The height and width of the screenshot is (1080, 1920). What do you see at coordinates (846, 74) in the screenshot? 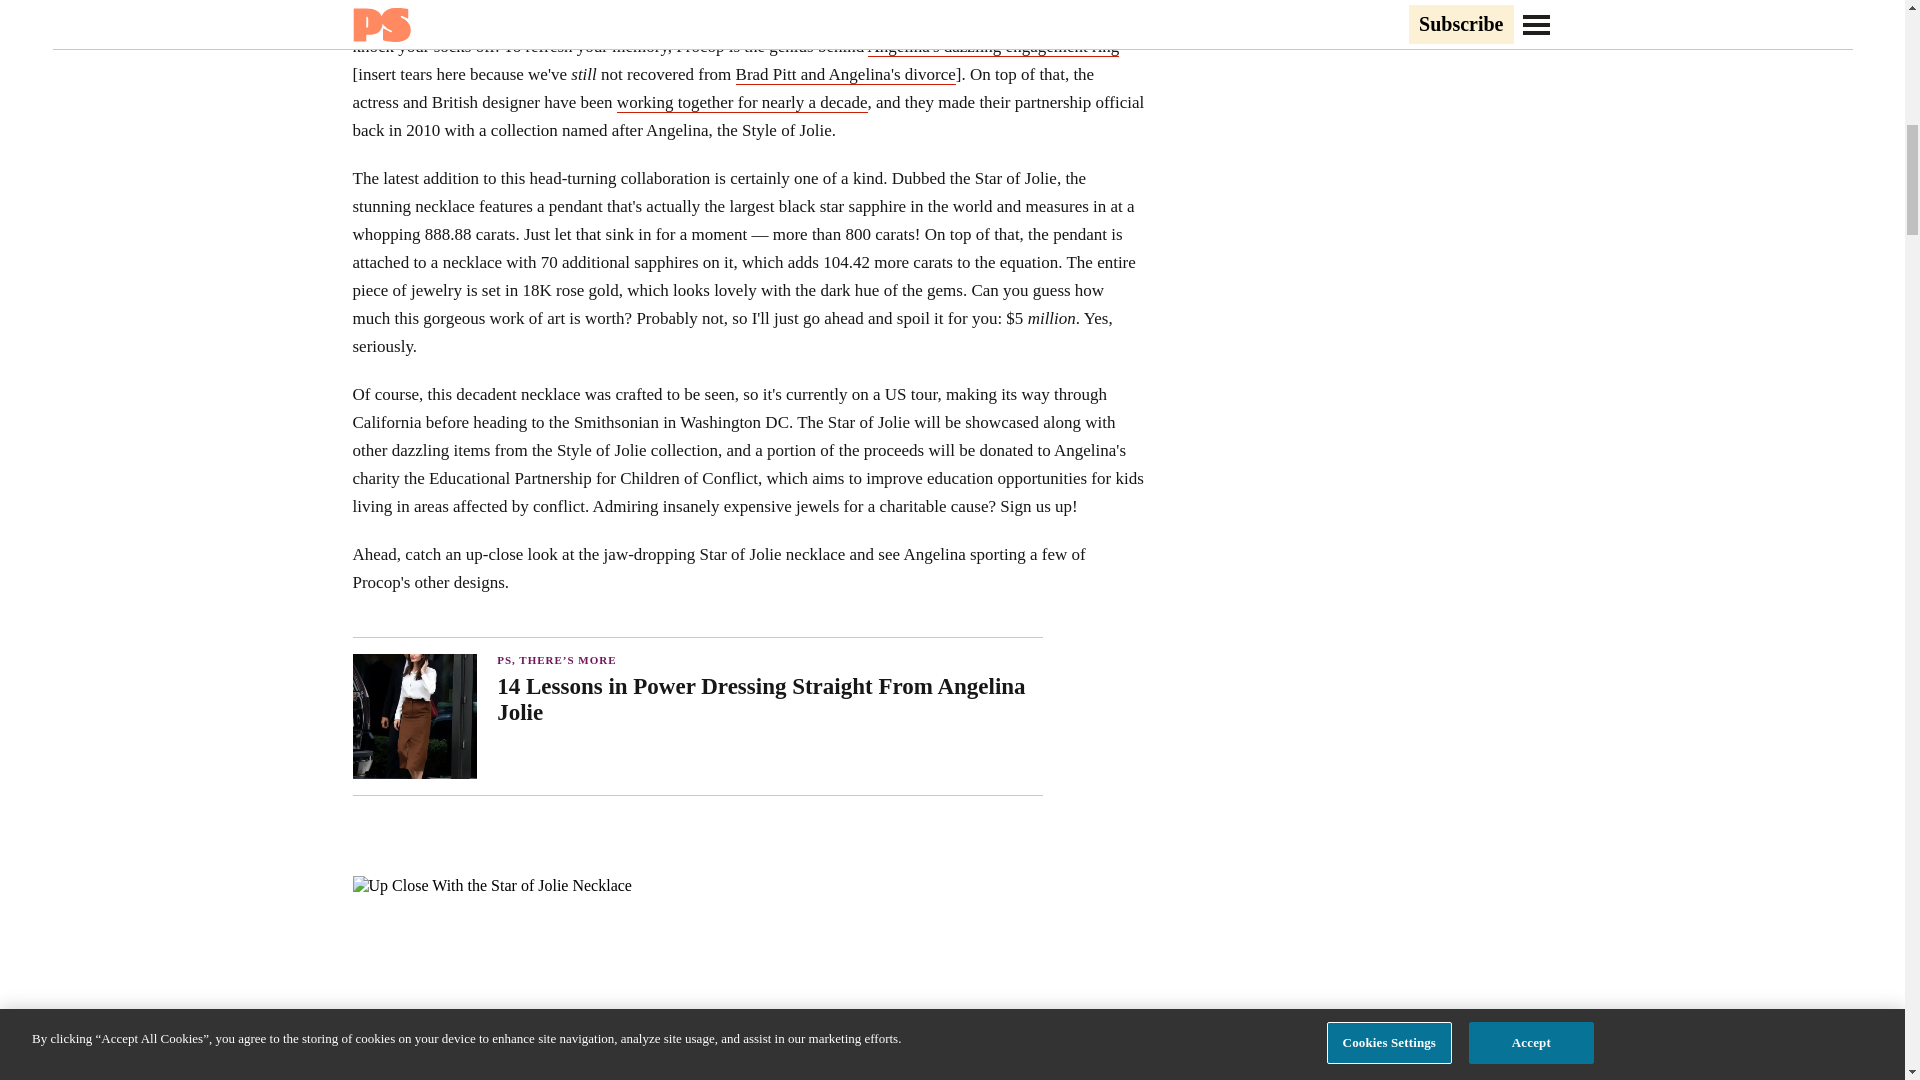
I see `Brad Pitt and Angelina's divorce` at bounding box center [846, 74].